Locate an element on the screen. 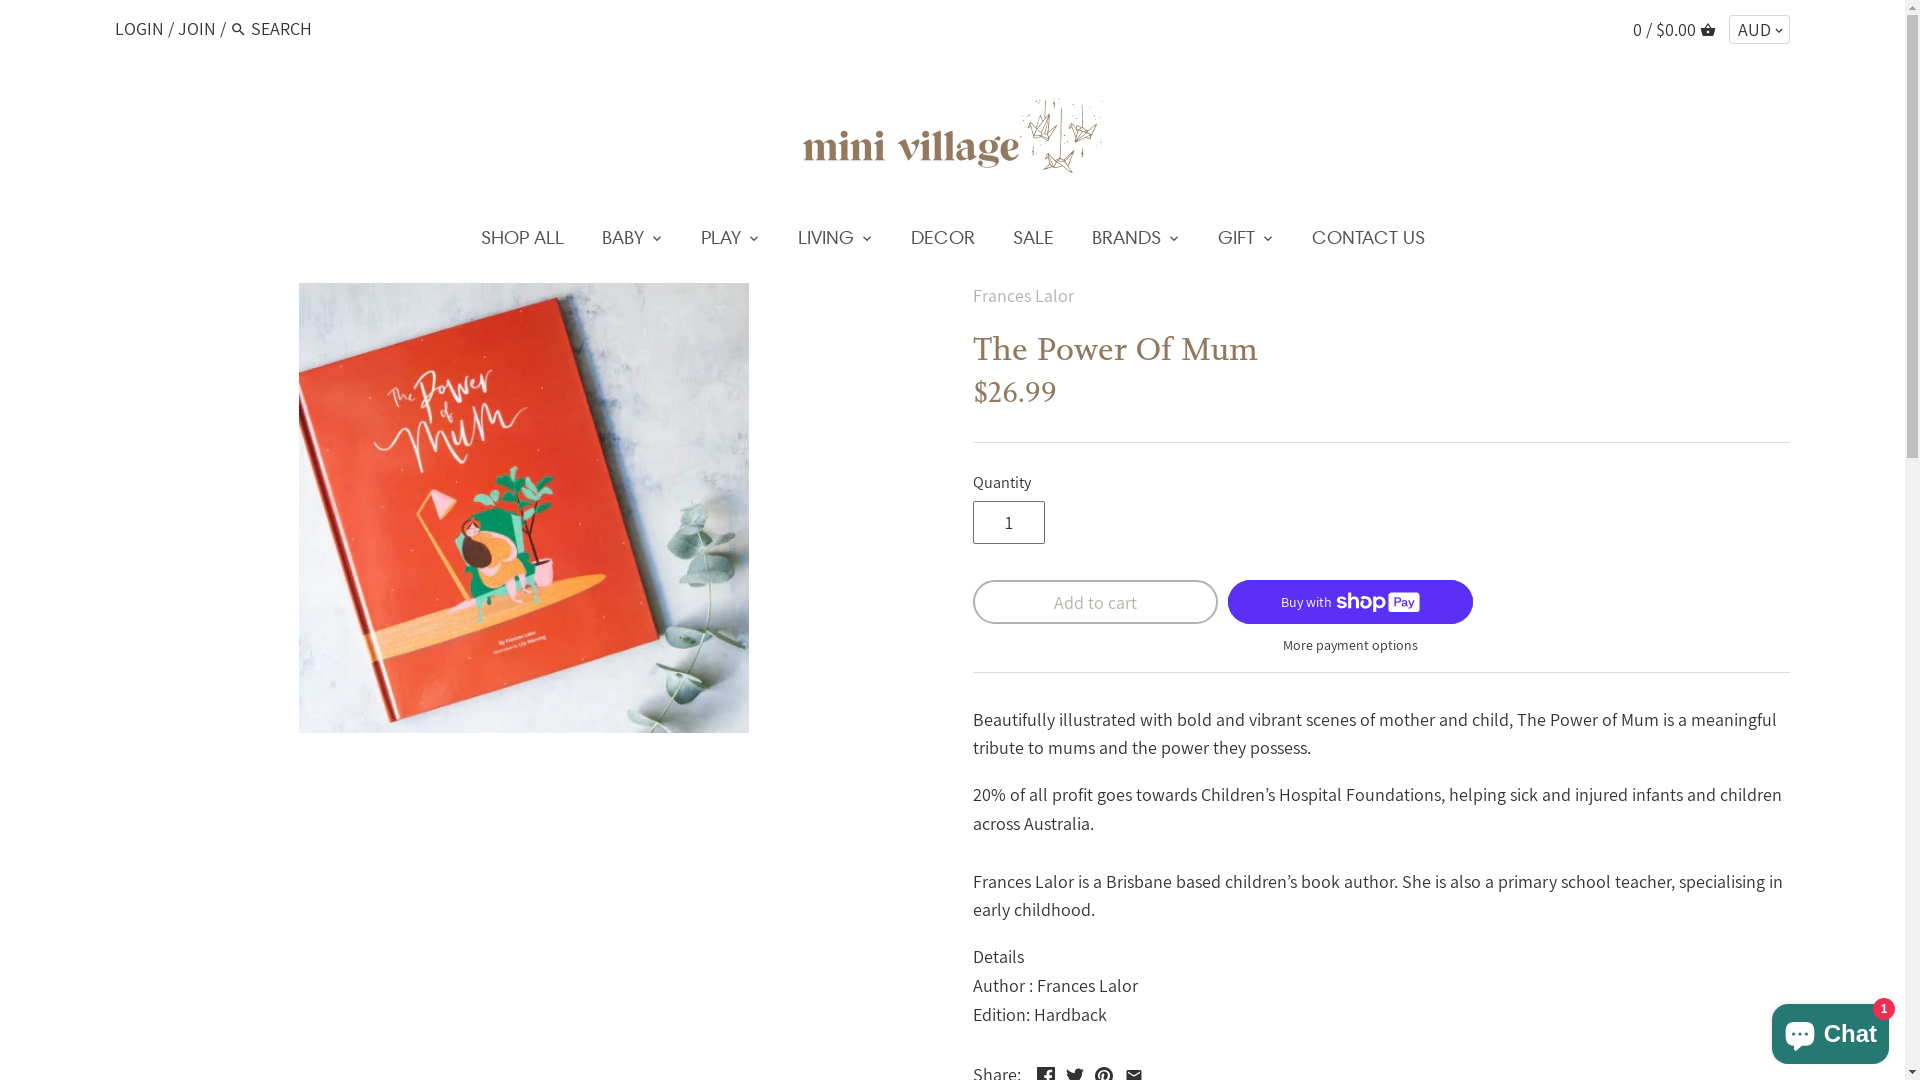  PLAY is located at coordinates (721, 242).